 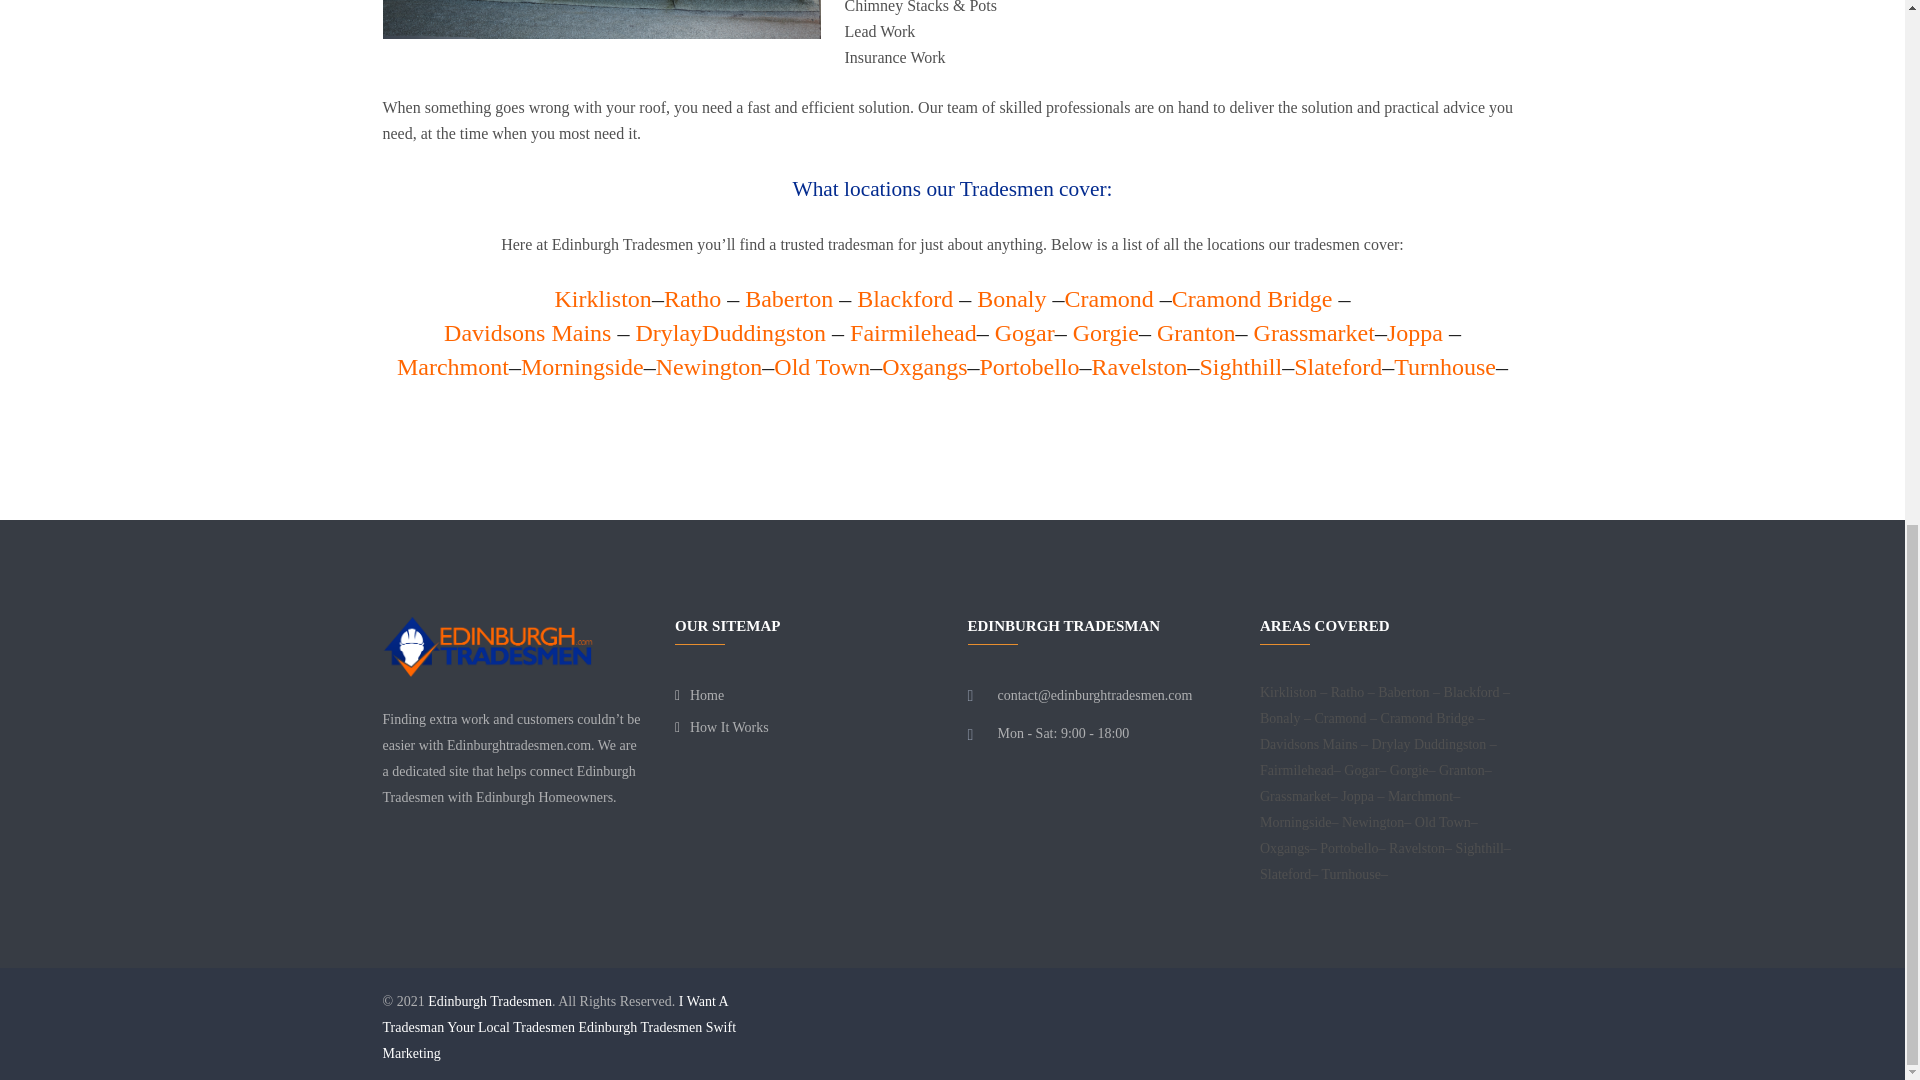 I want to click on Ratho, so click(x=692, y=299).